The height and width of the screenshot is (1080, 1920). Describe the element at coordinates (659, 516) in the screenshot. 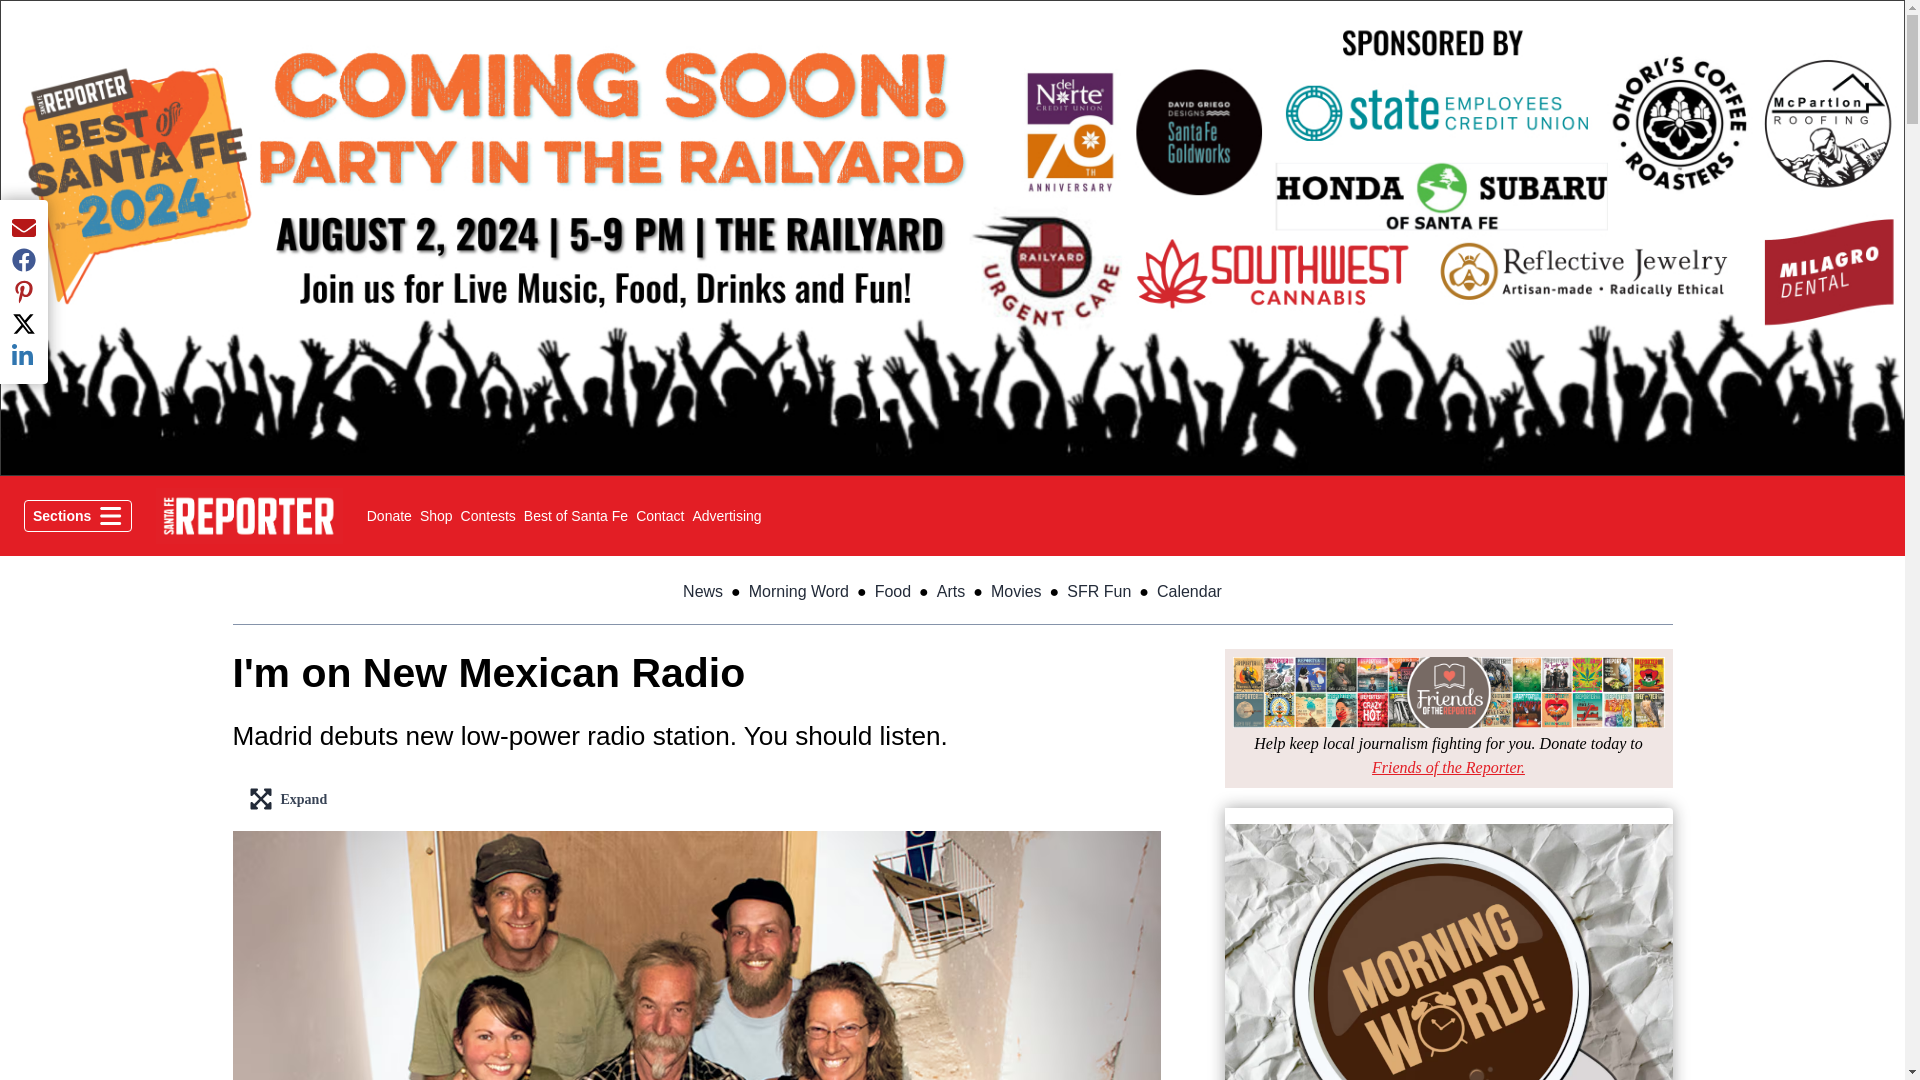

I see `Santa Fe Reporter` at that location.